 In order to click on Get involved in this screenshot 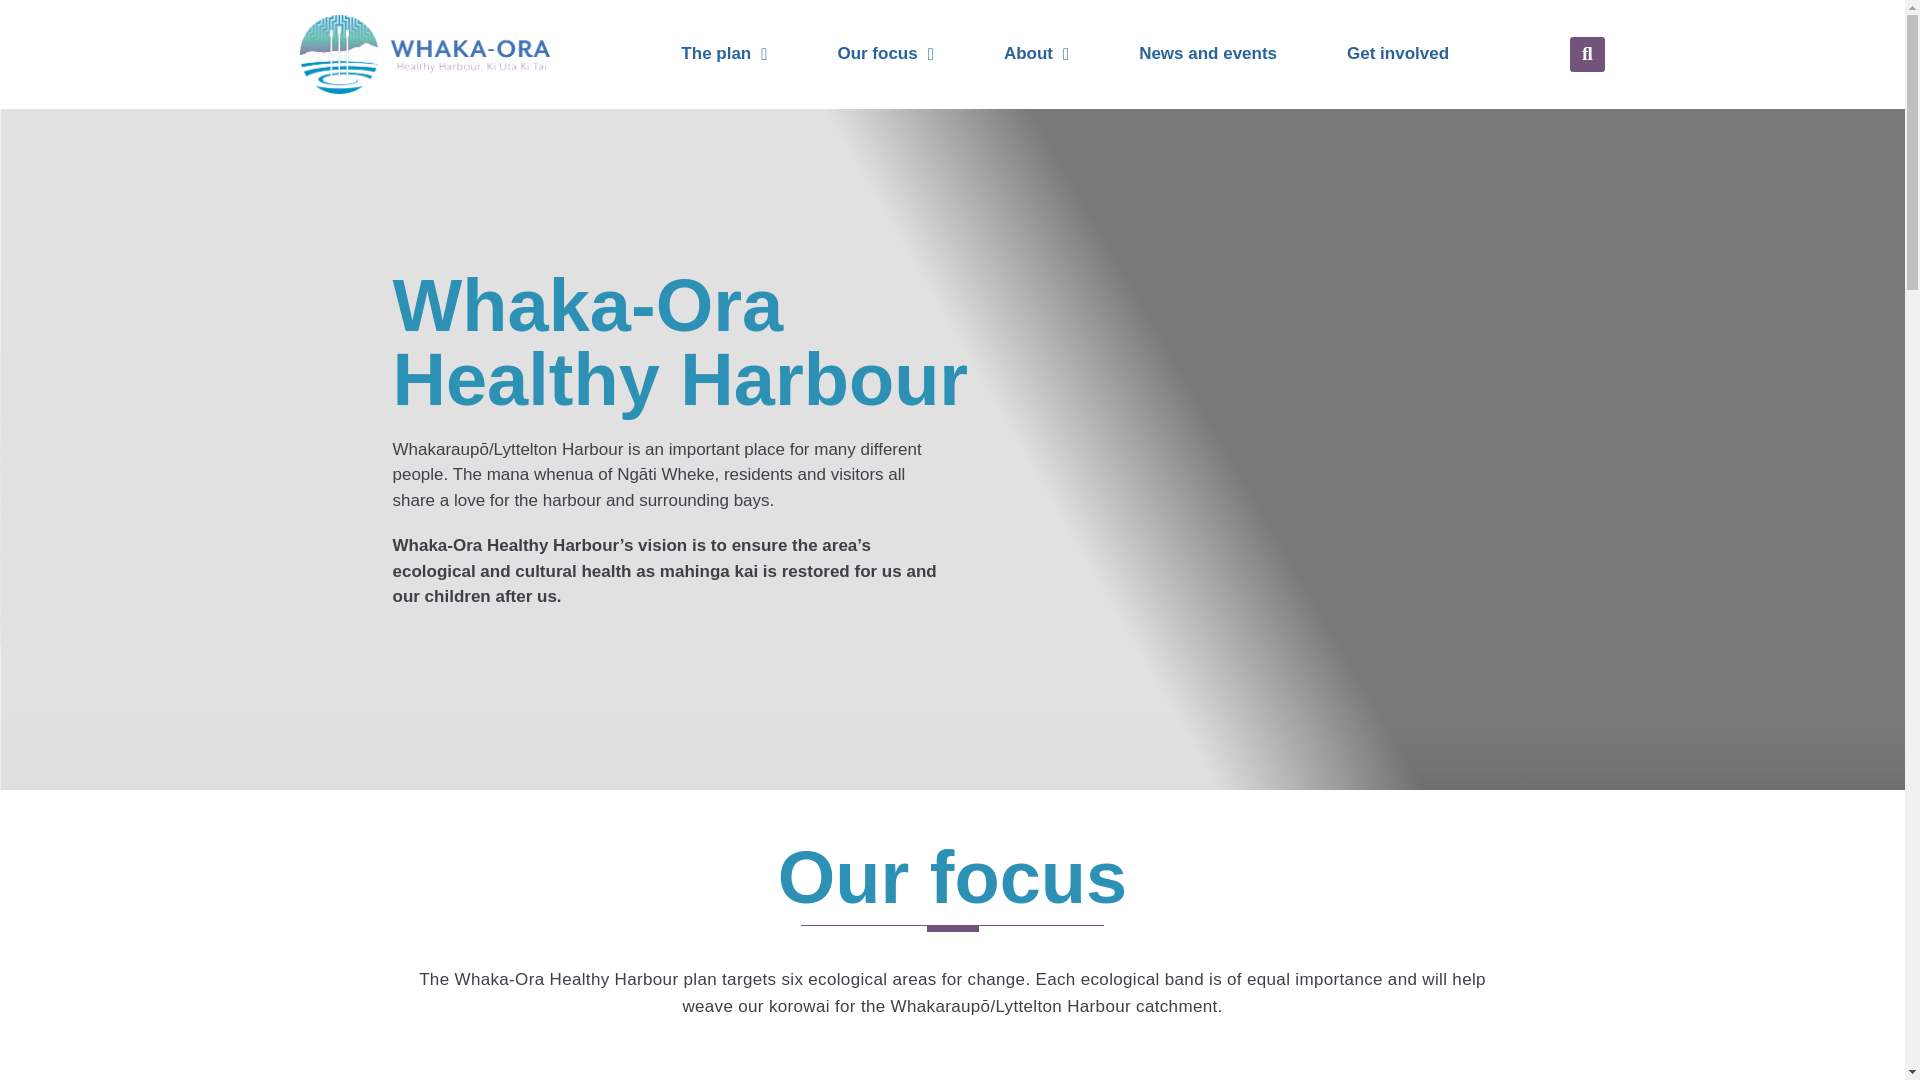, I will do `click(1398, 54)`.